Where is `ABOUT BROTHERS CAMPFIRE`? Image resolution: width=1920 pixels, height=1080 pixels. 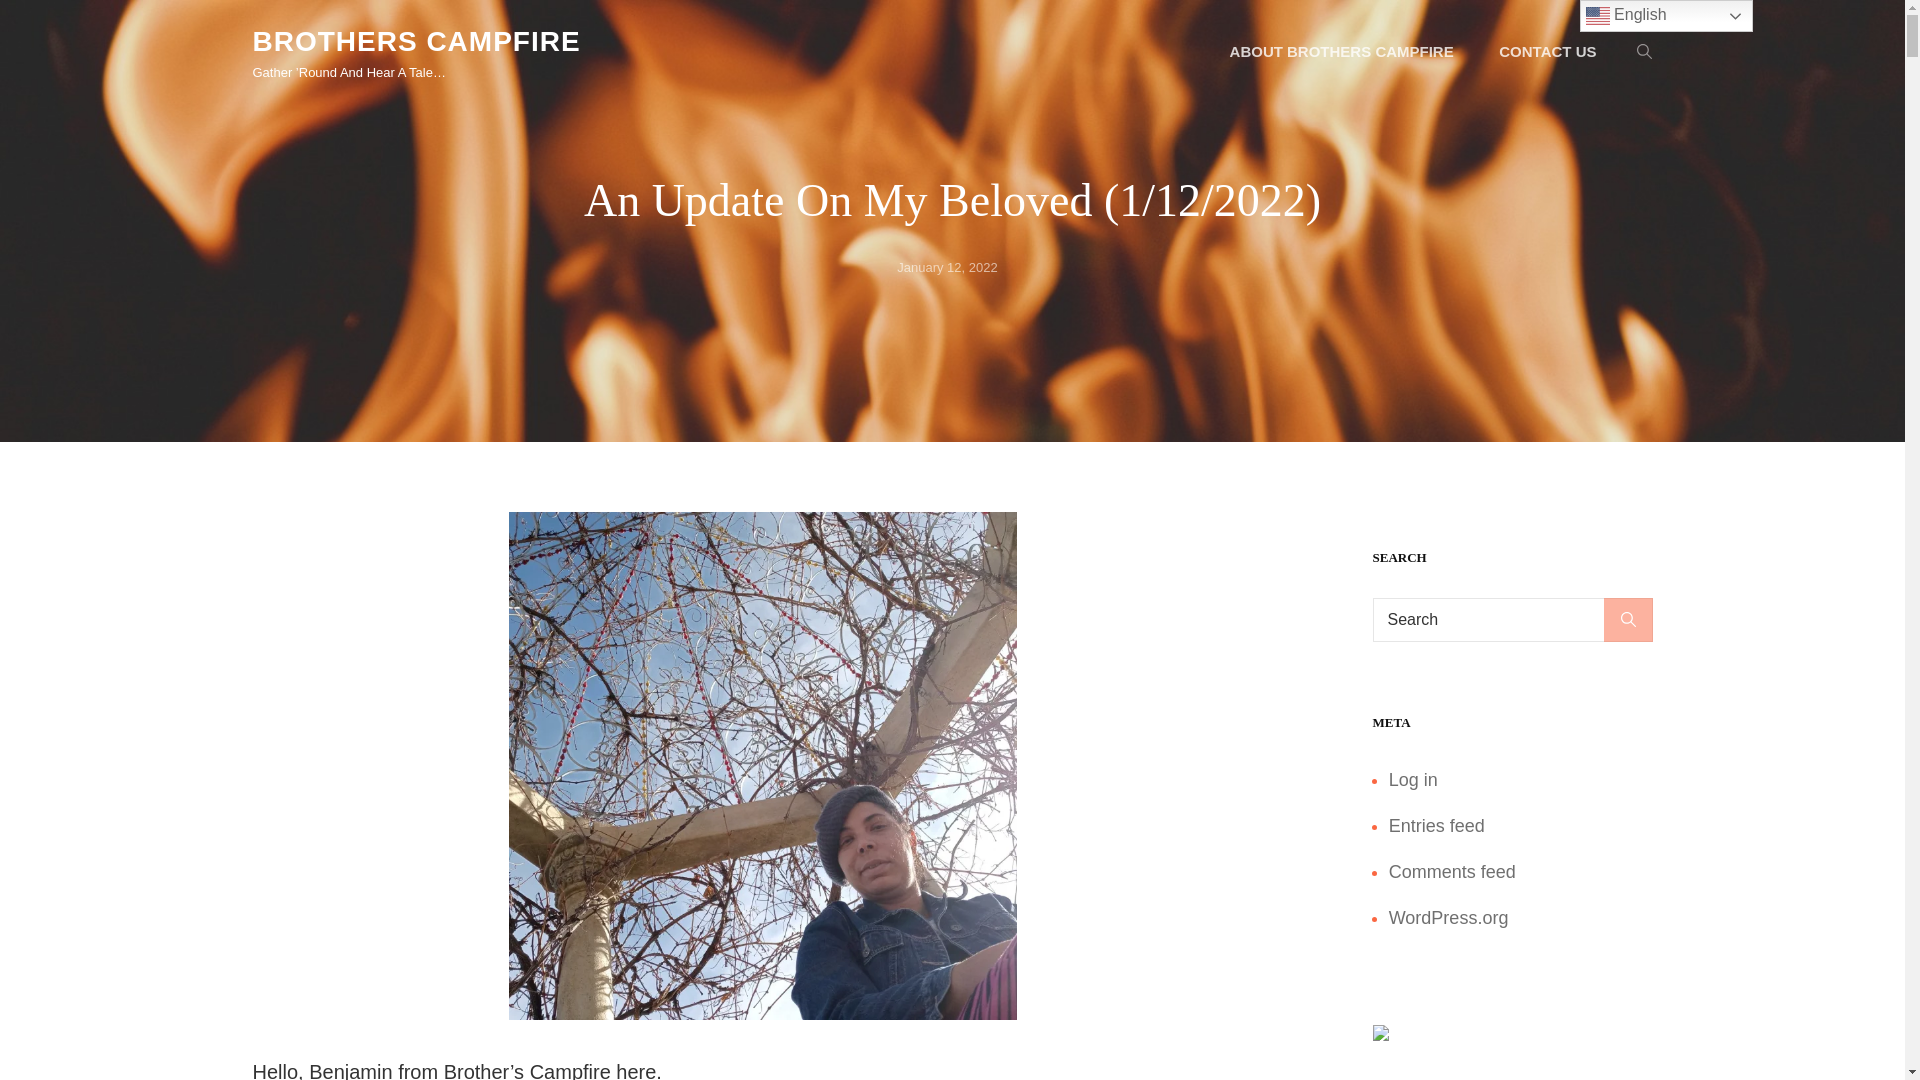 ABOUT BROTHERS CAMPFIRE is located at coordinates (1342, 52).